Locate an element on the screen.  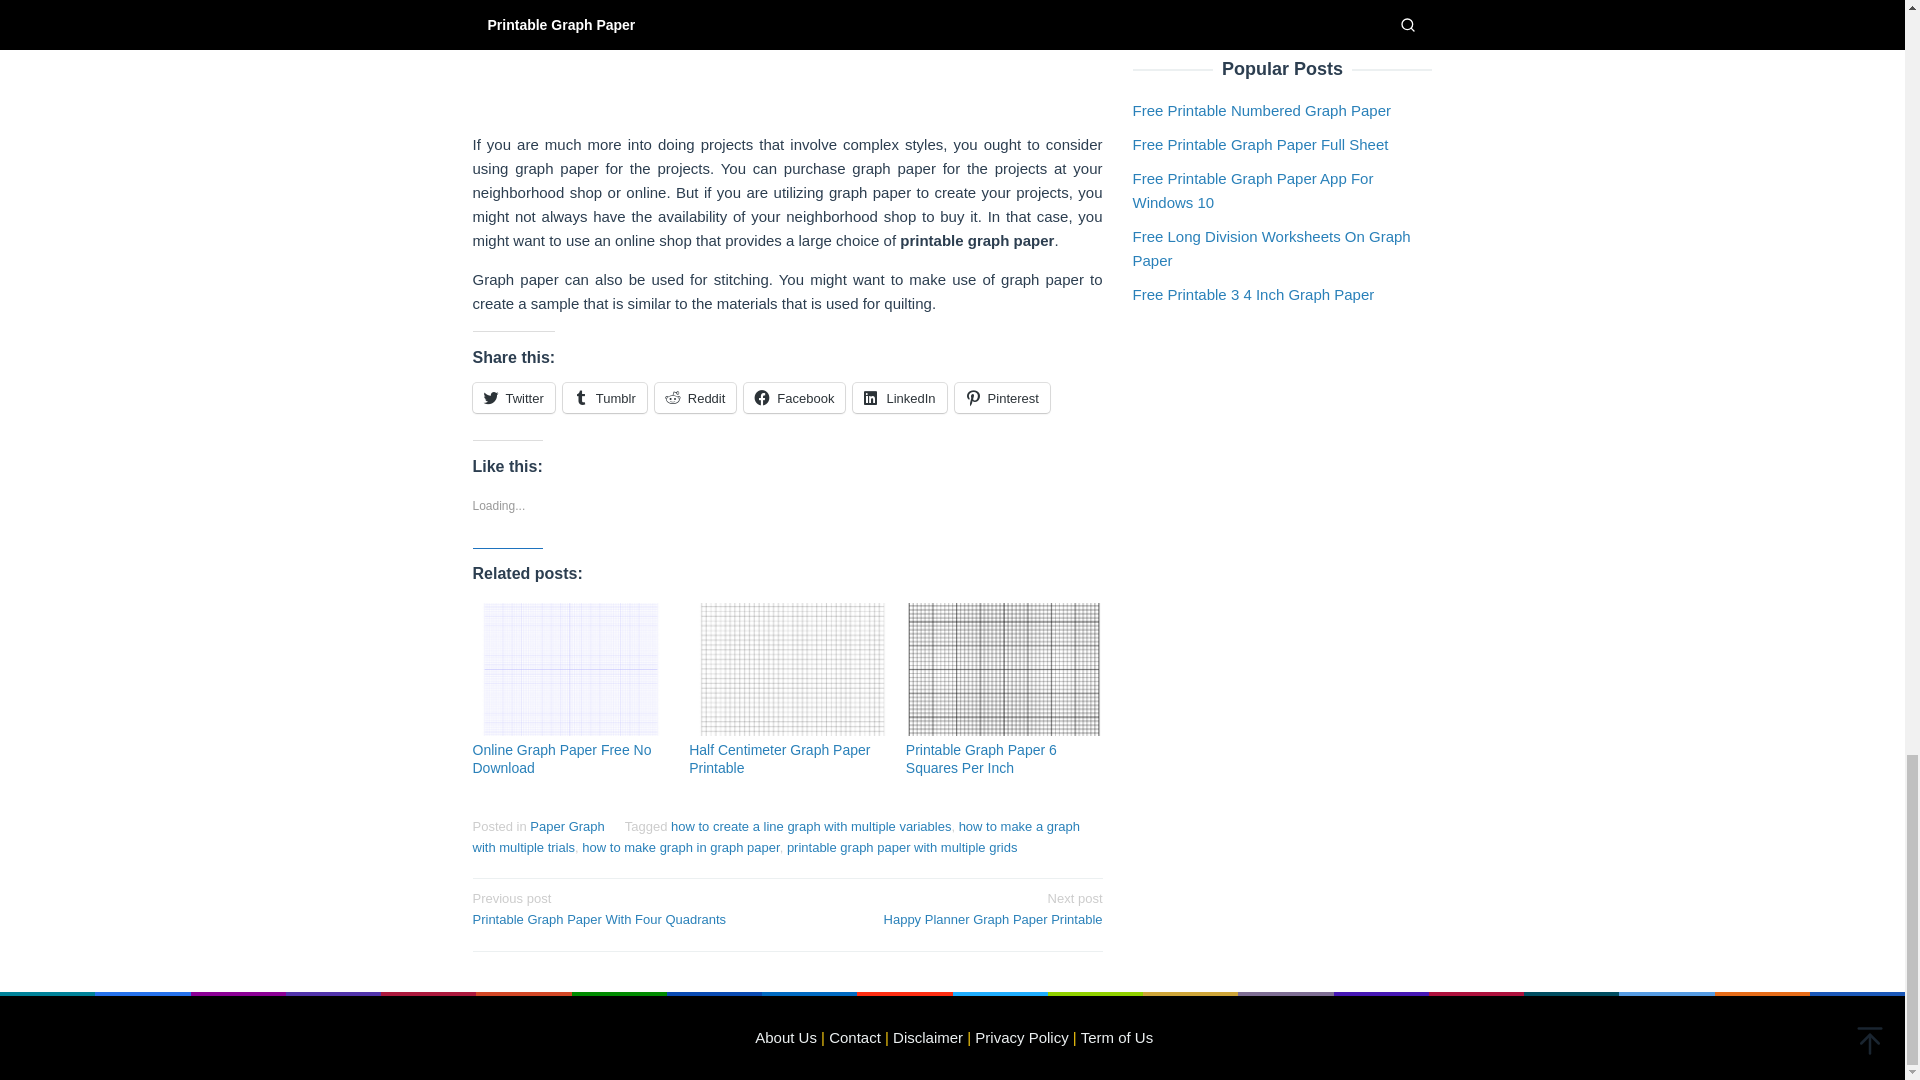
Online Graph Paper Free No Download is located at coordinates (786, 1038).